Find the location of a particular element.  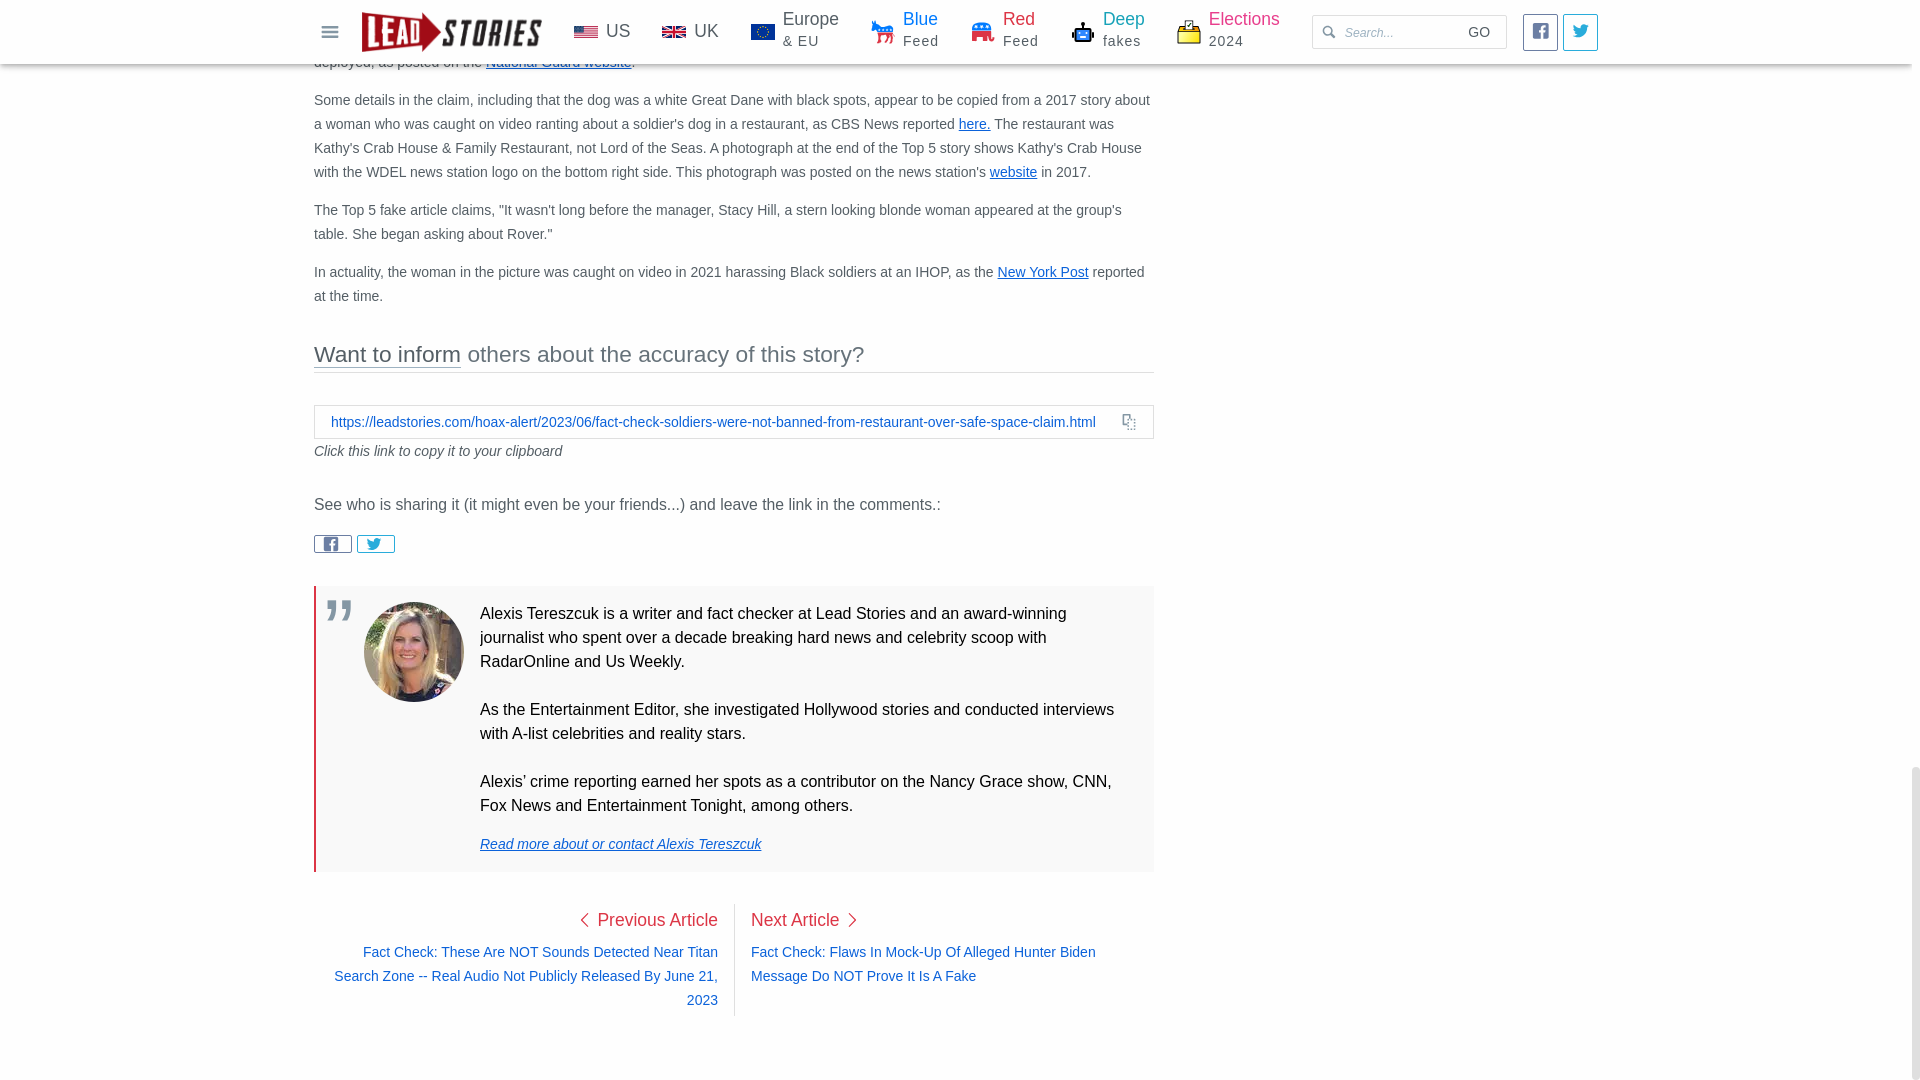

website is located at coordinates (1013, 172).